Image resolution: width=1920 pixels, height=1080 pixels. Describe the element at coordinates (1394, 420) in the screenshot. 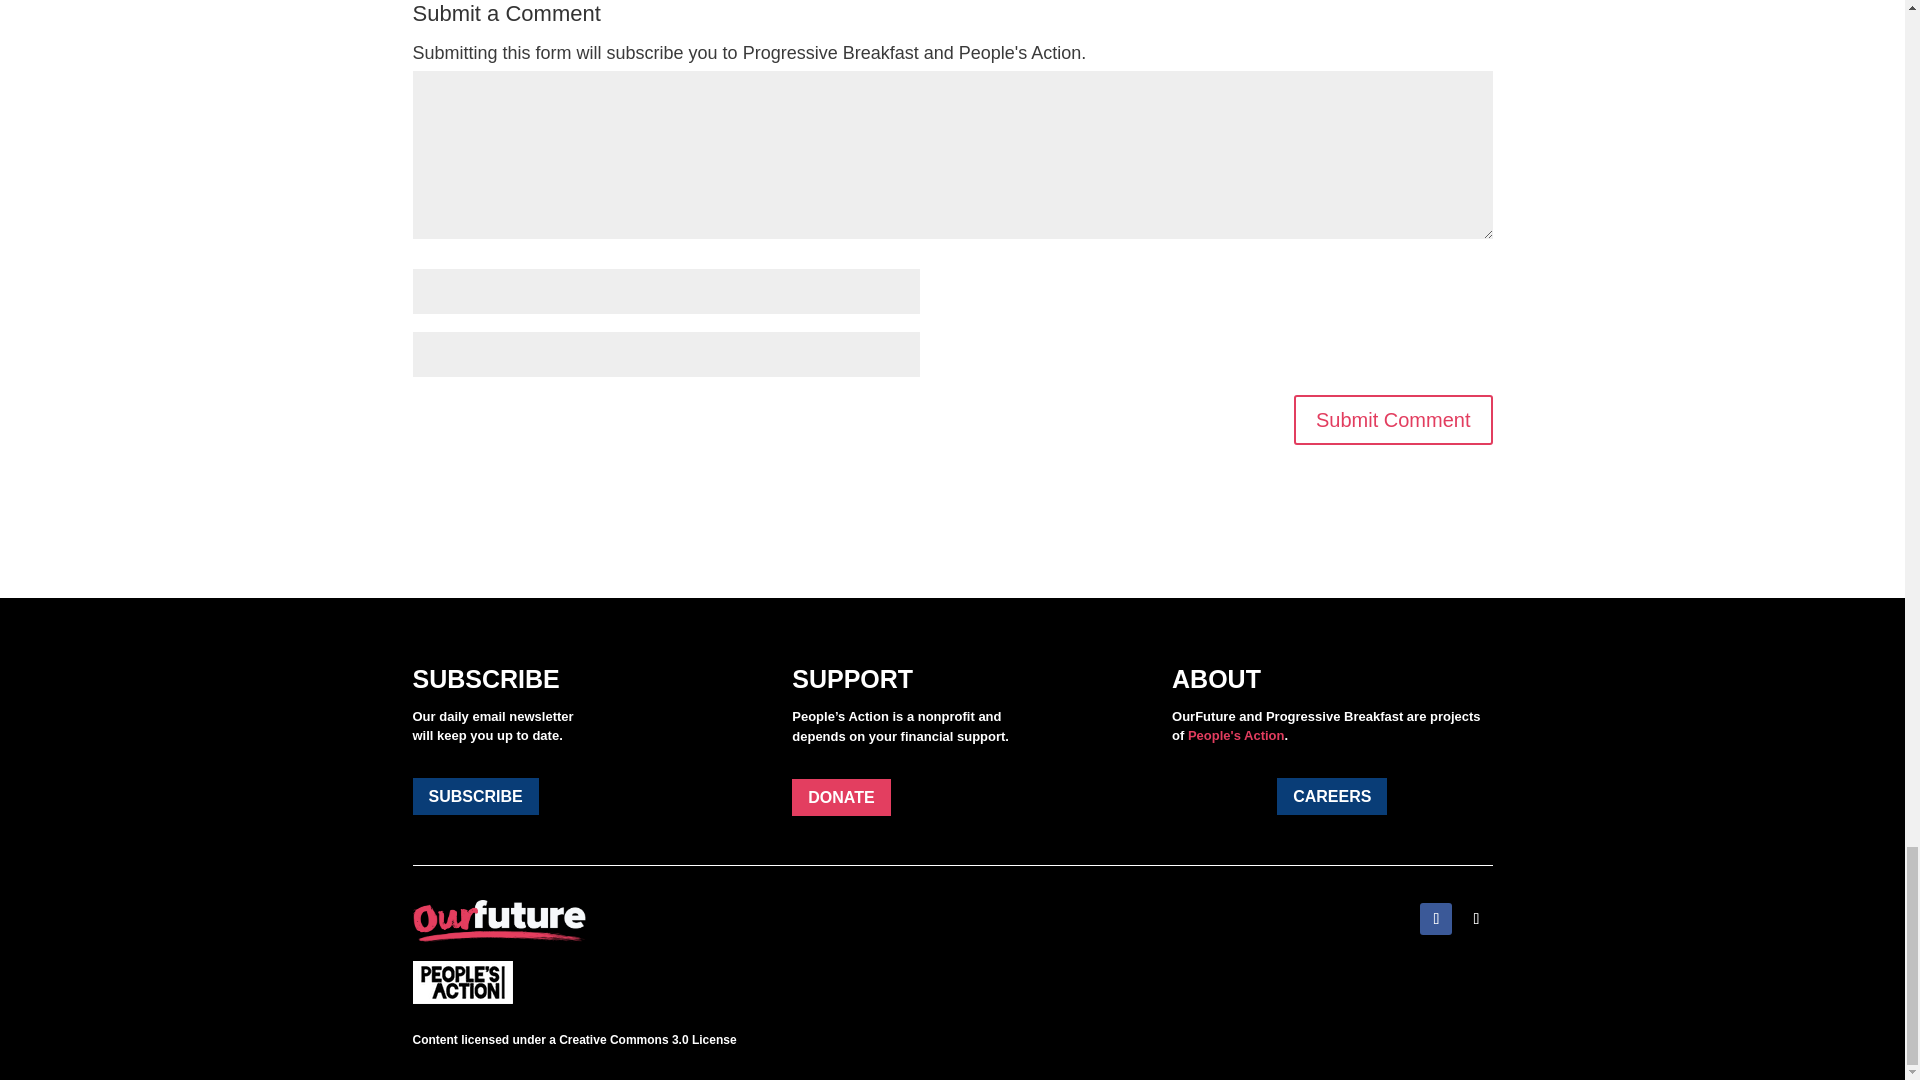

I see `Submit Comment` at that location.